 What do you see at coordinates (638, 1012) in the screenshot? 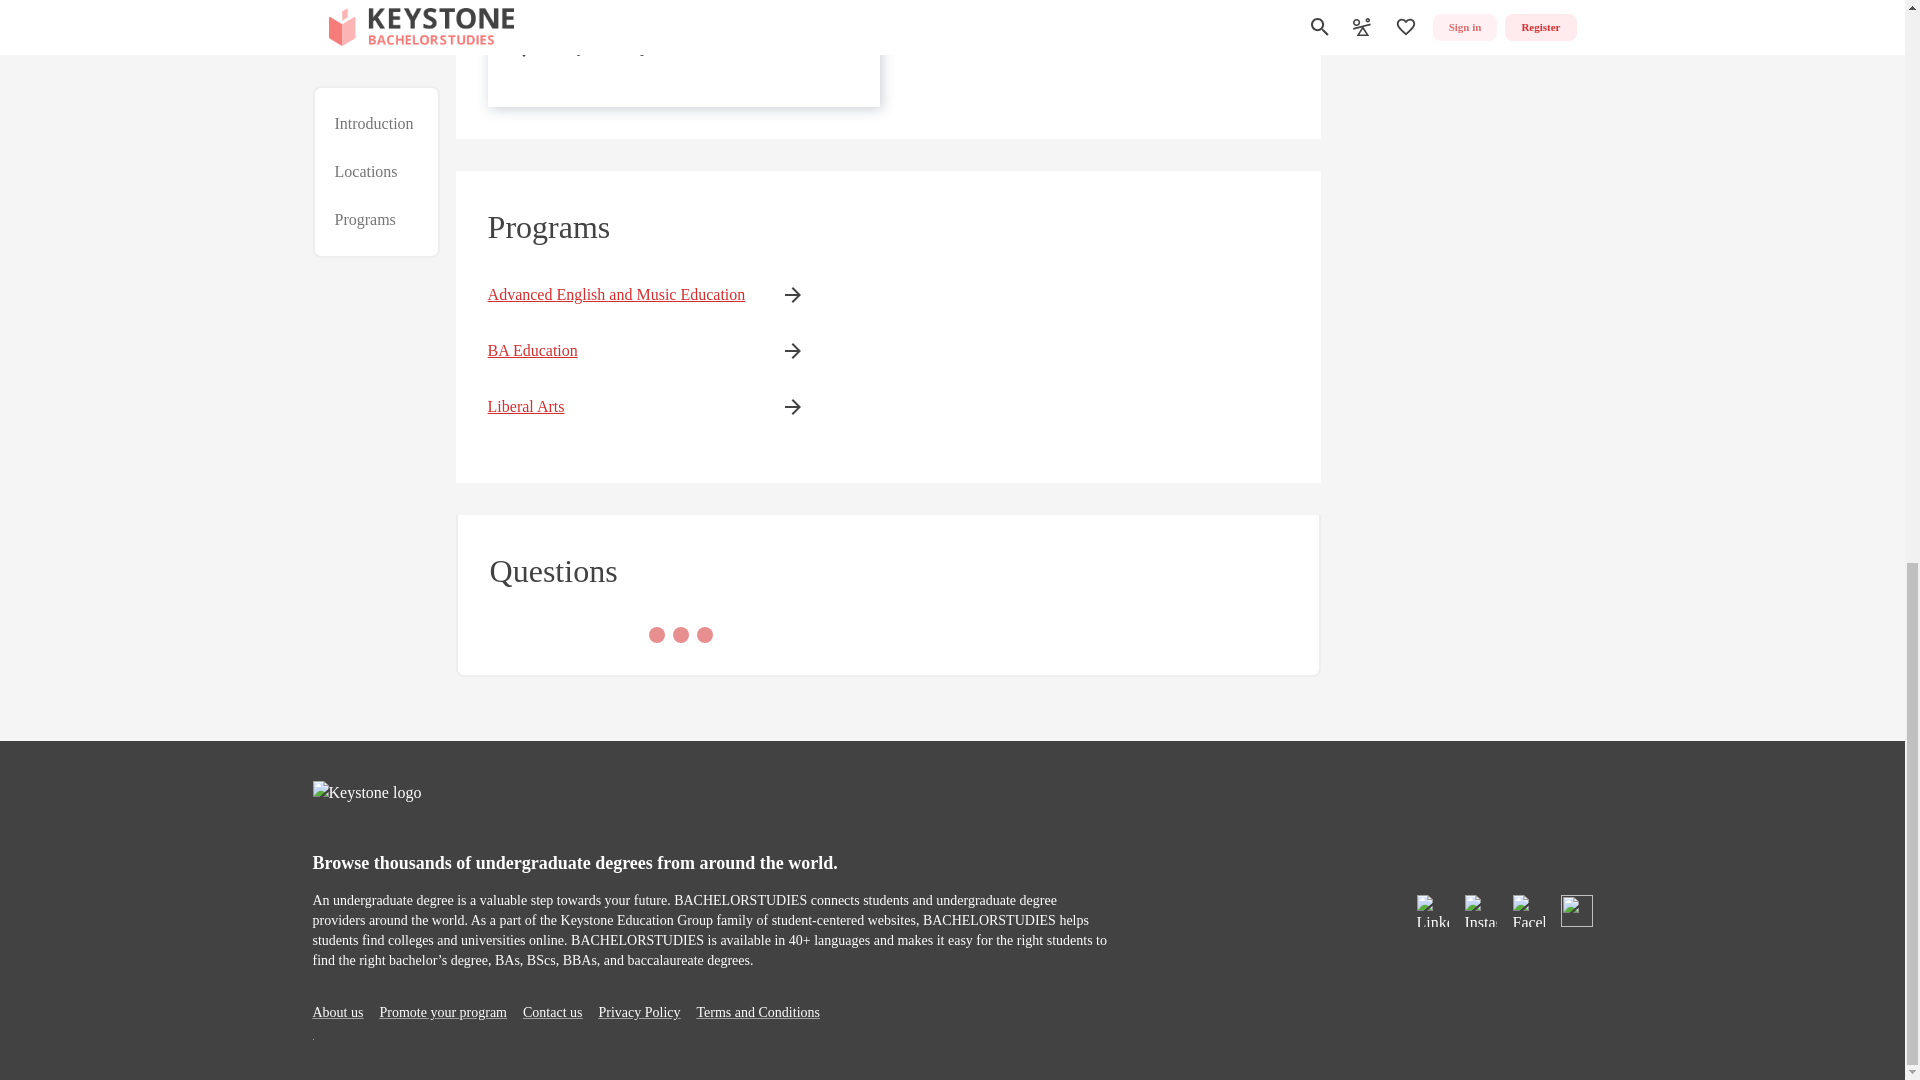
I see `Privacy Policy` at bounding box center [638, 1012].